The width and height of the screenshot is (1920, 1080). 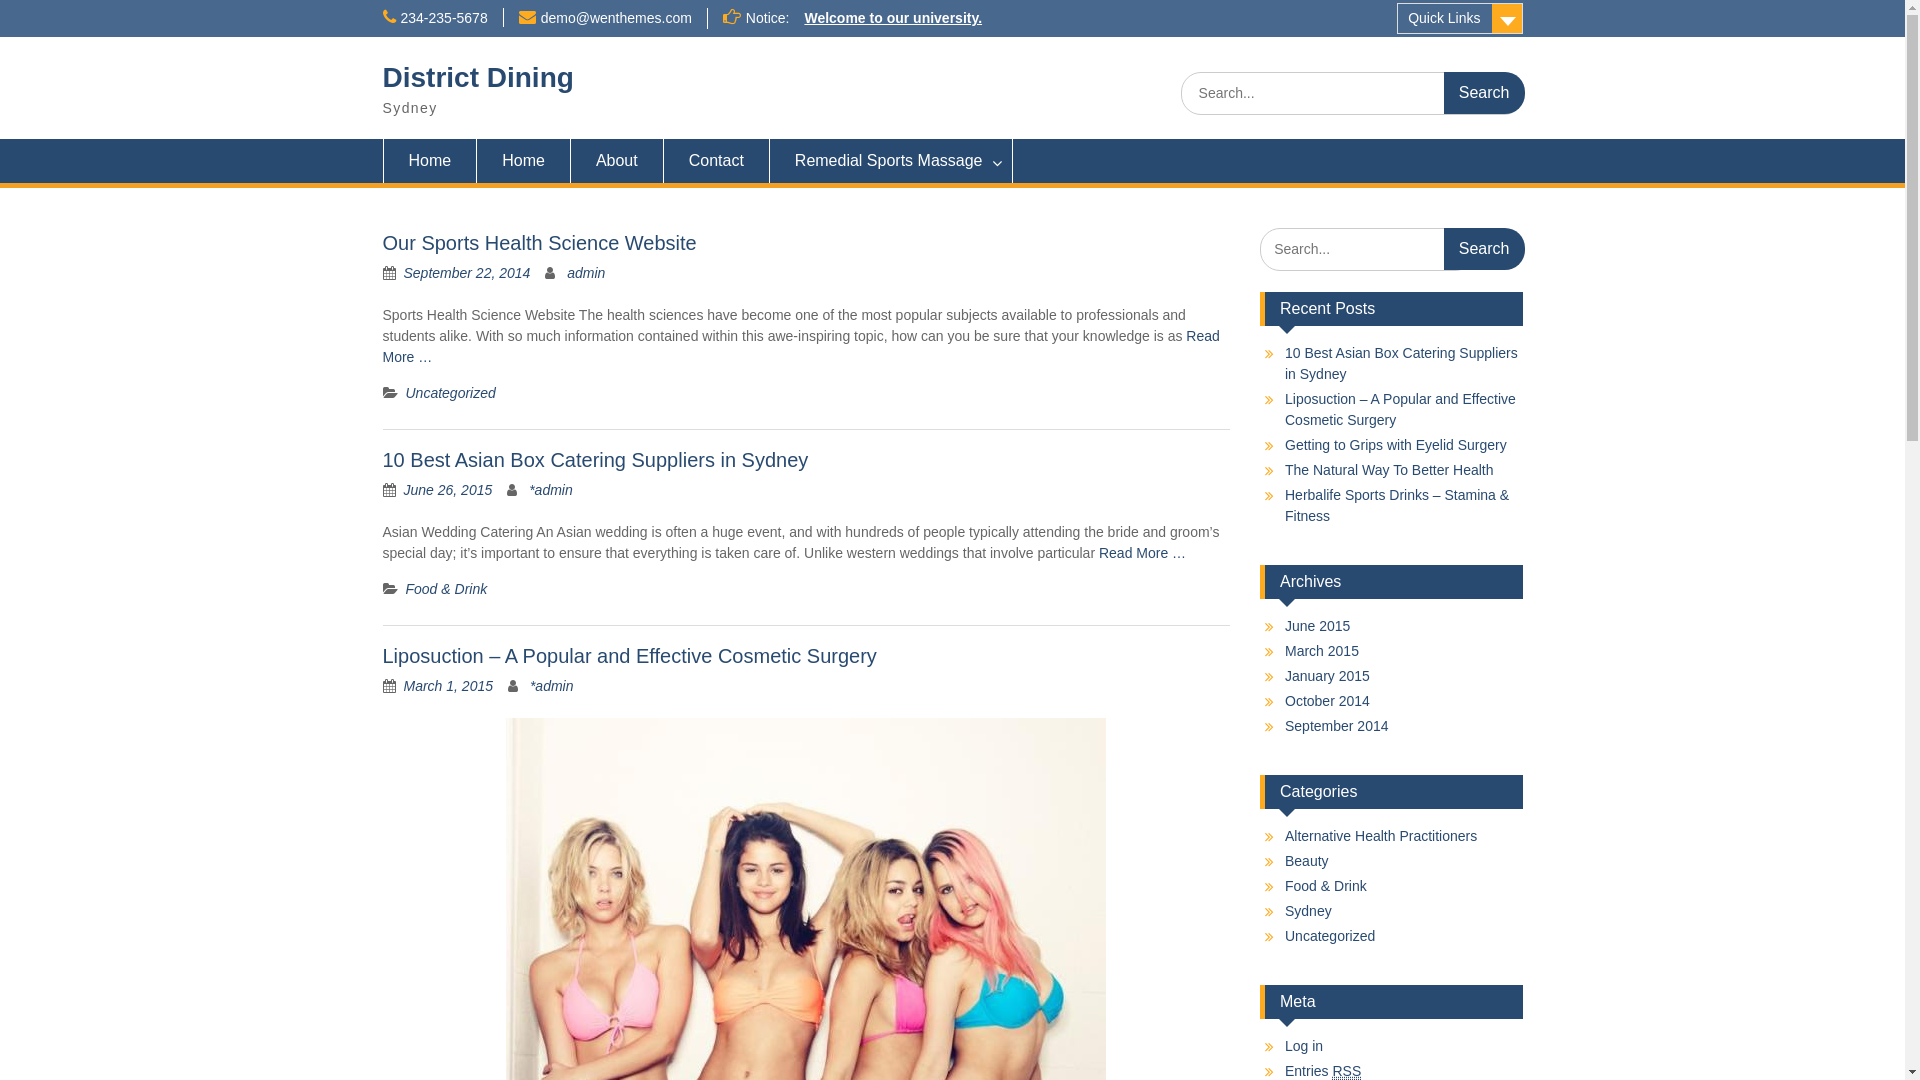 What do you see at coordinates (892, 161) in the screenshot?
I see `Remedial Sports Massage` at bounding box center [892, 161].